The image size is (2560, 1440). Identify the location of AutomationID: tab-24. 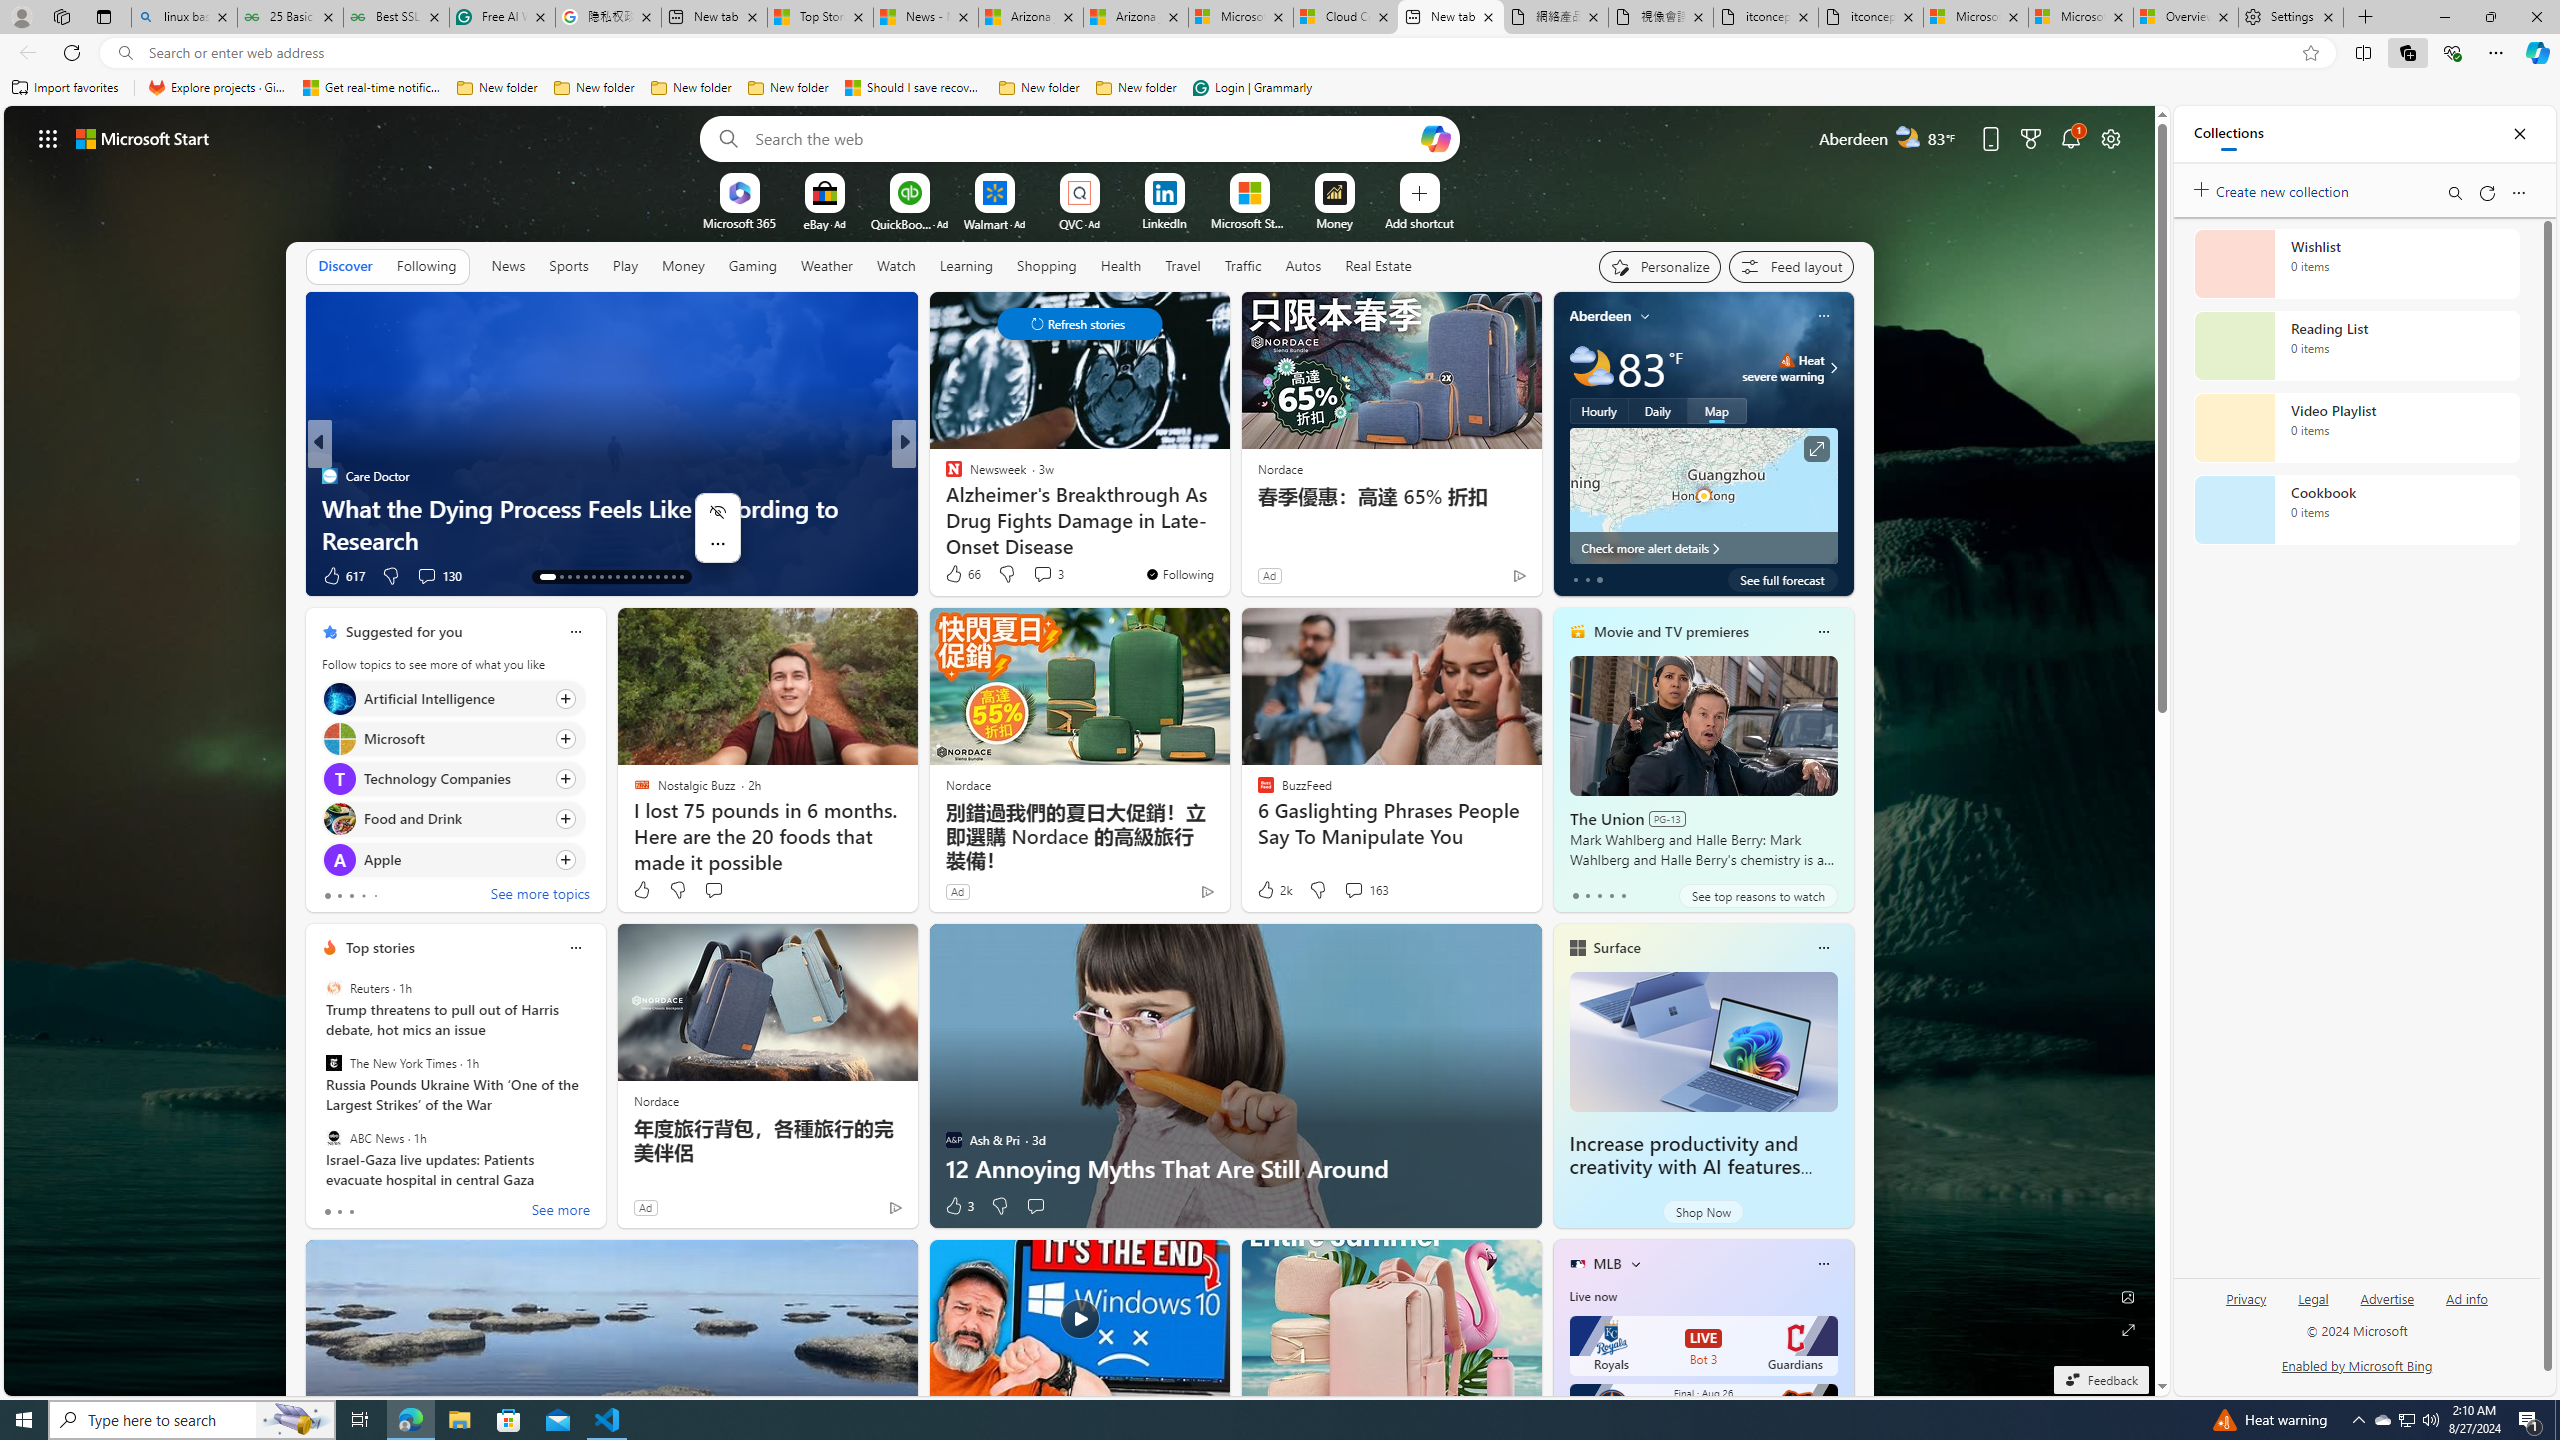
(641, 577).